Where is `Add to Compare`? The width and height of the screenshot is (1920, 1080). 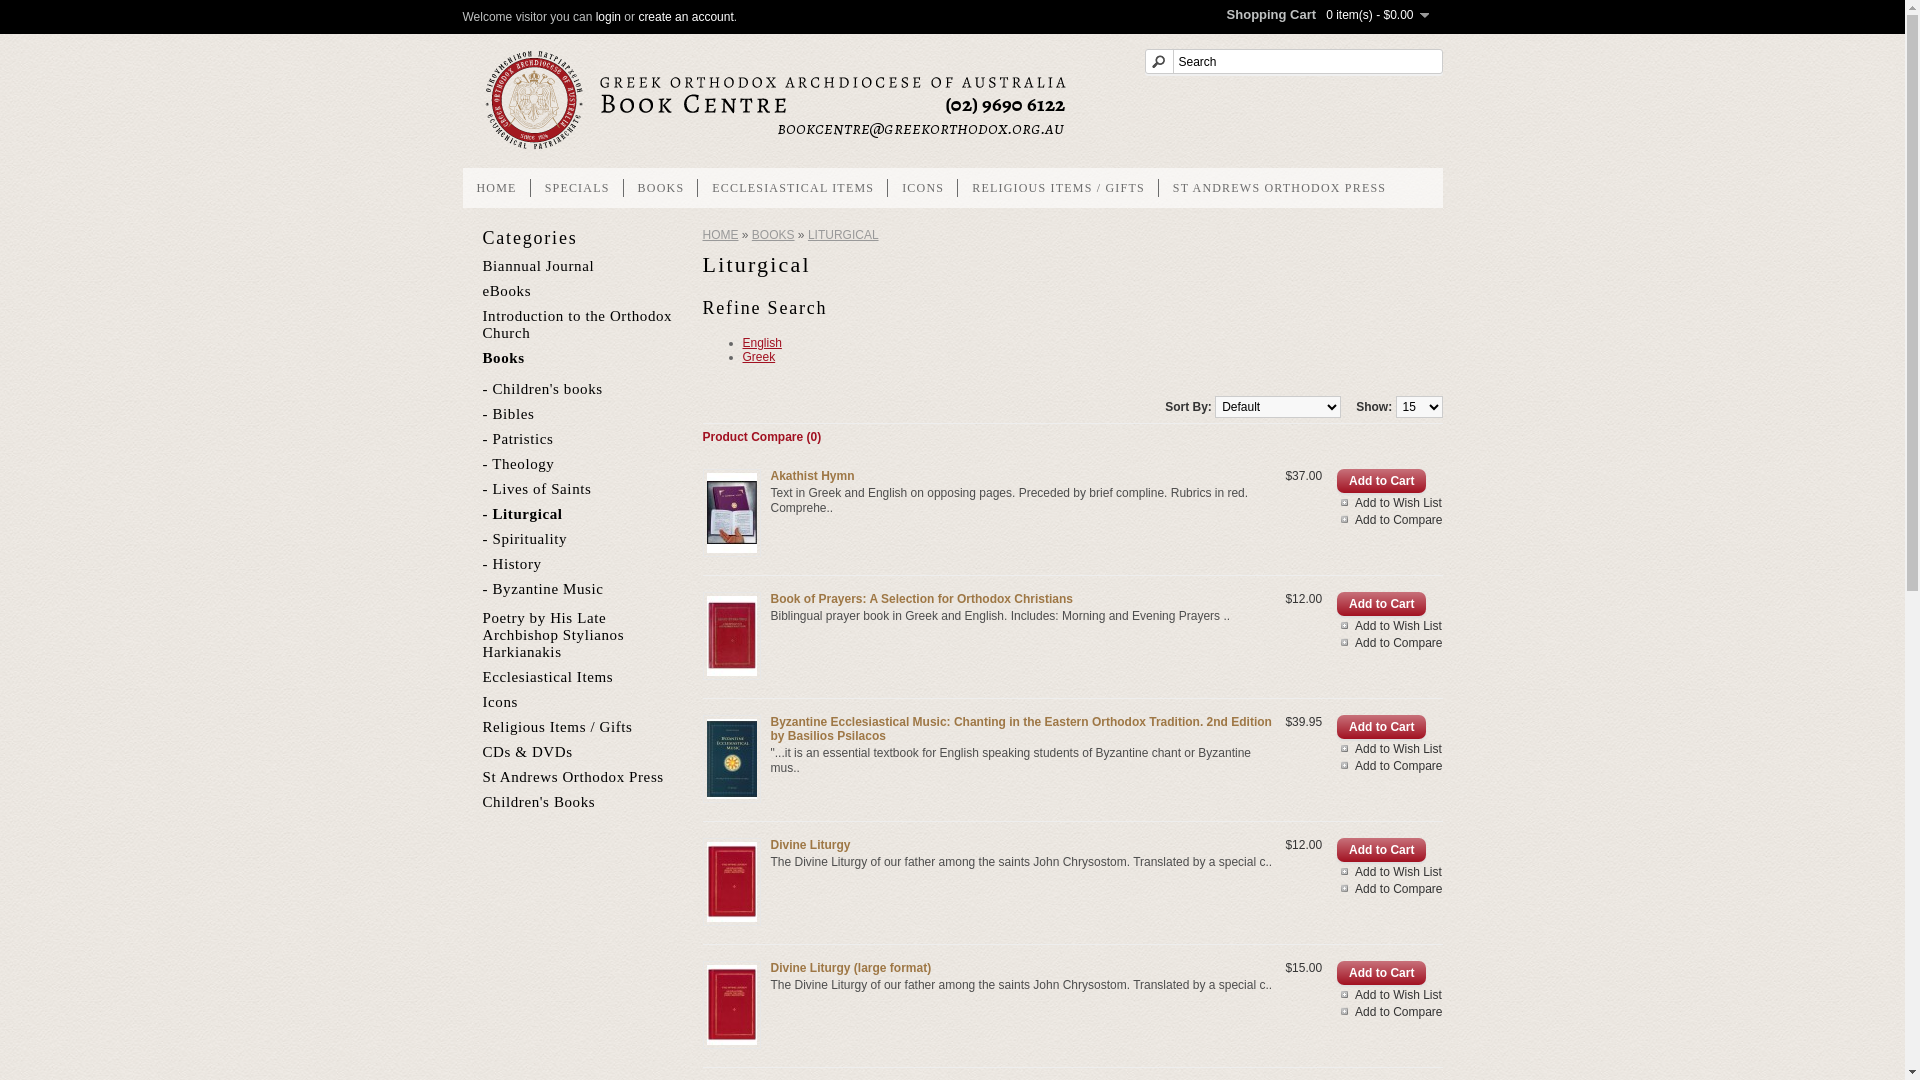
Add to Compare is located at coordinates (1390, 889).